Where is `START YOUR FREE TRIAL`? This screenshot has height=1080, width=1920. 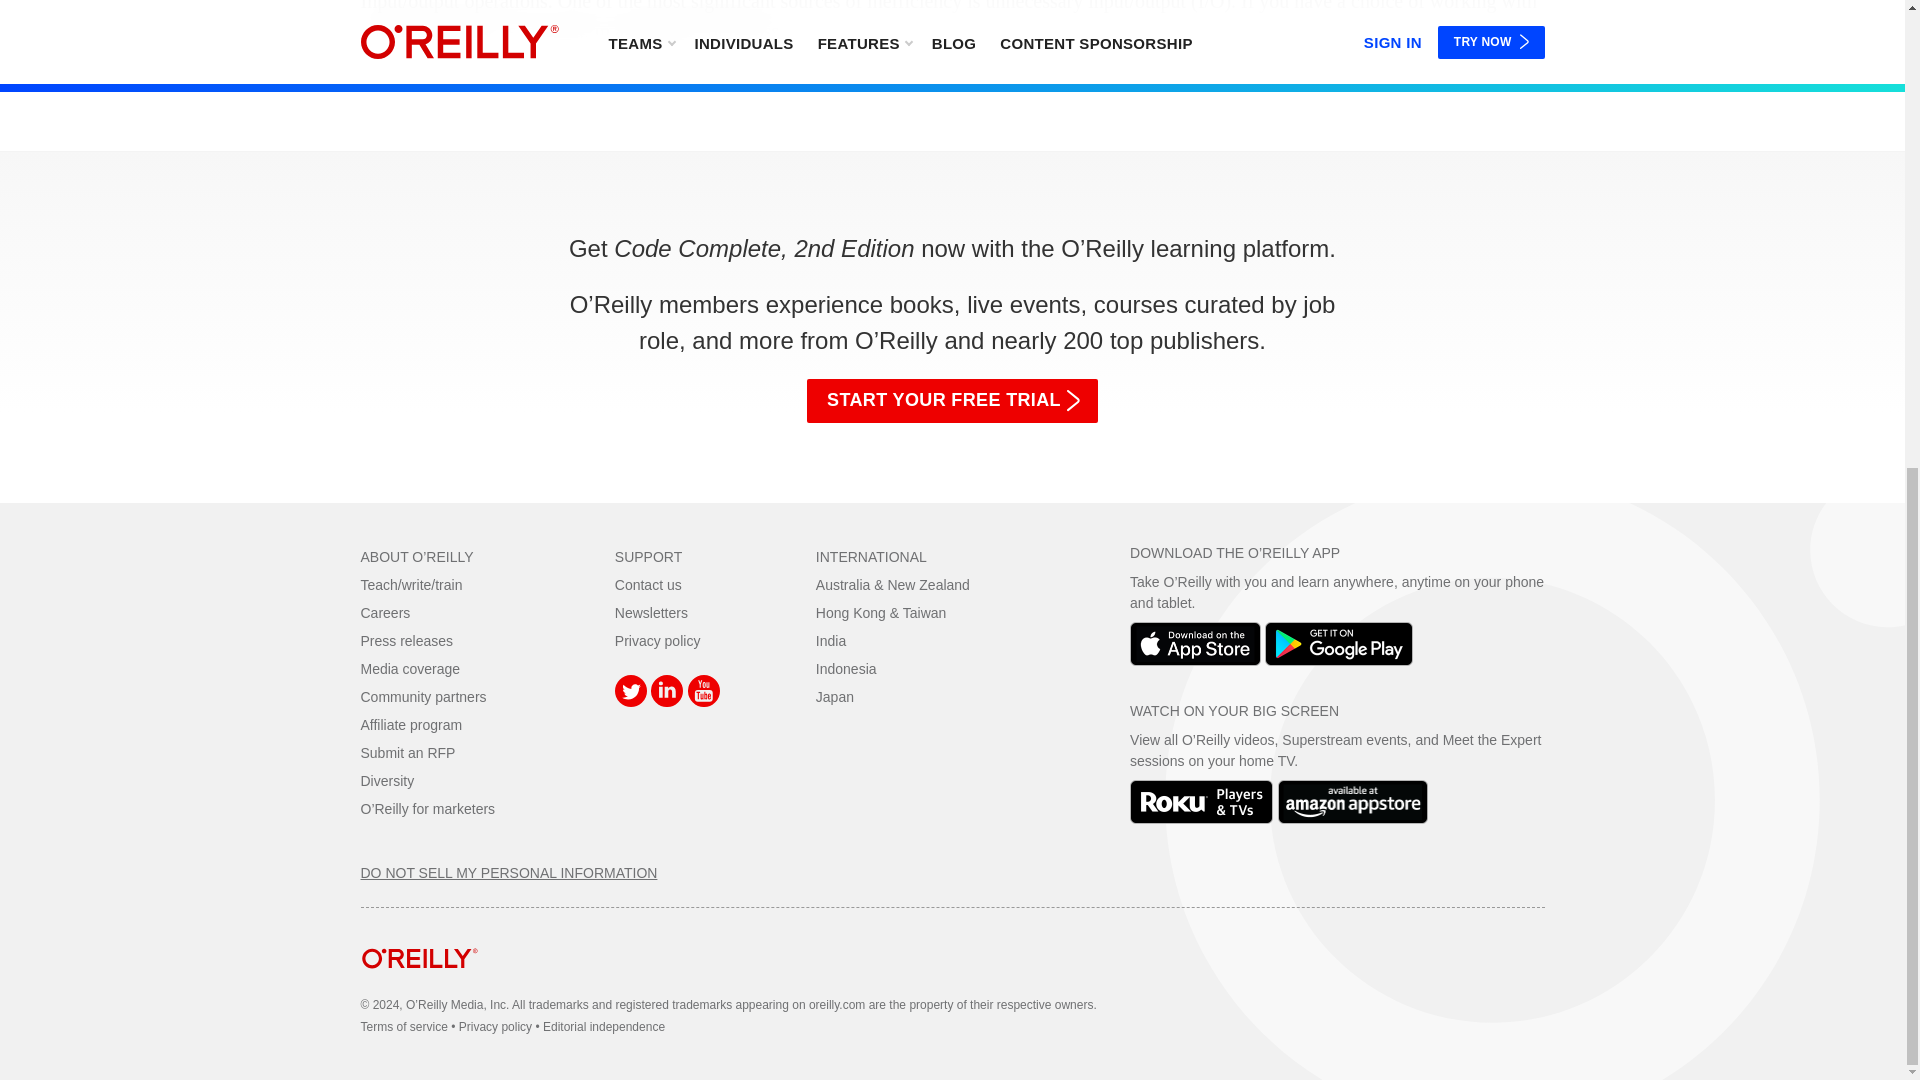 START YOUR FREE TRIAL is located at coordinates (952, 401).